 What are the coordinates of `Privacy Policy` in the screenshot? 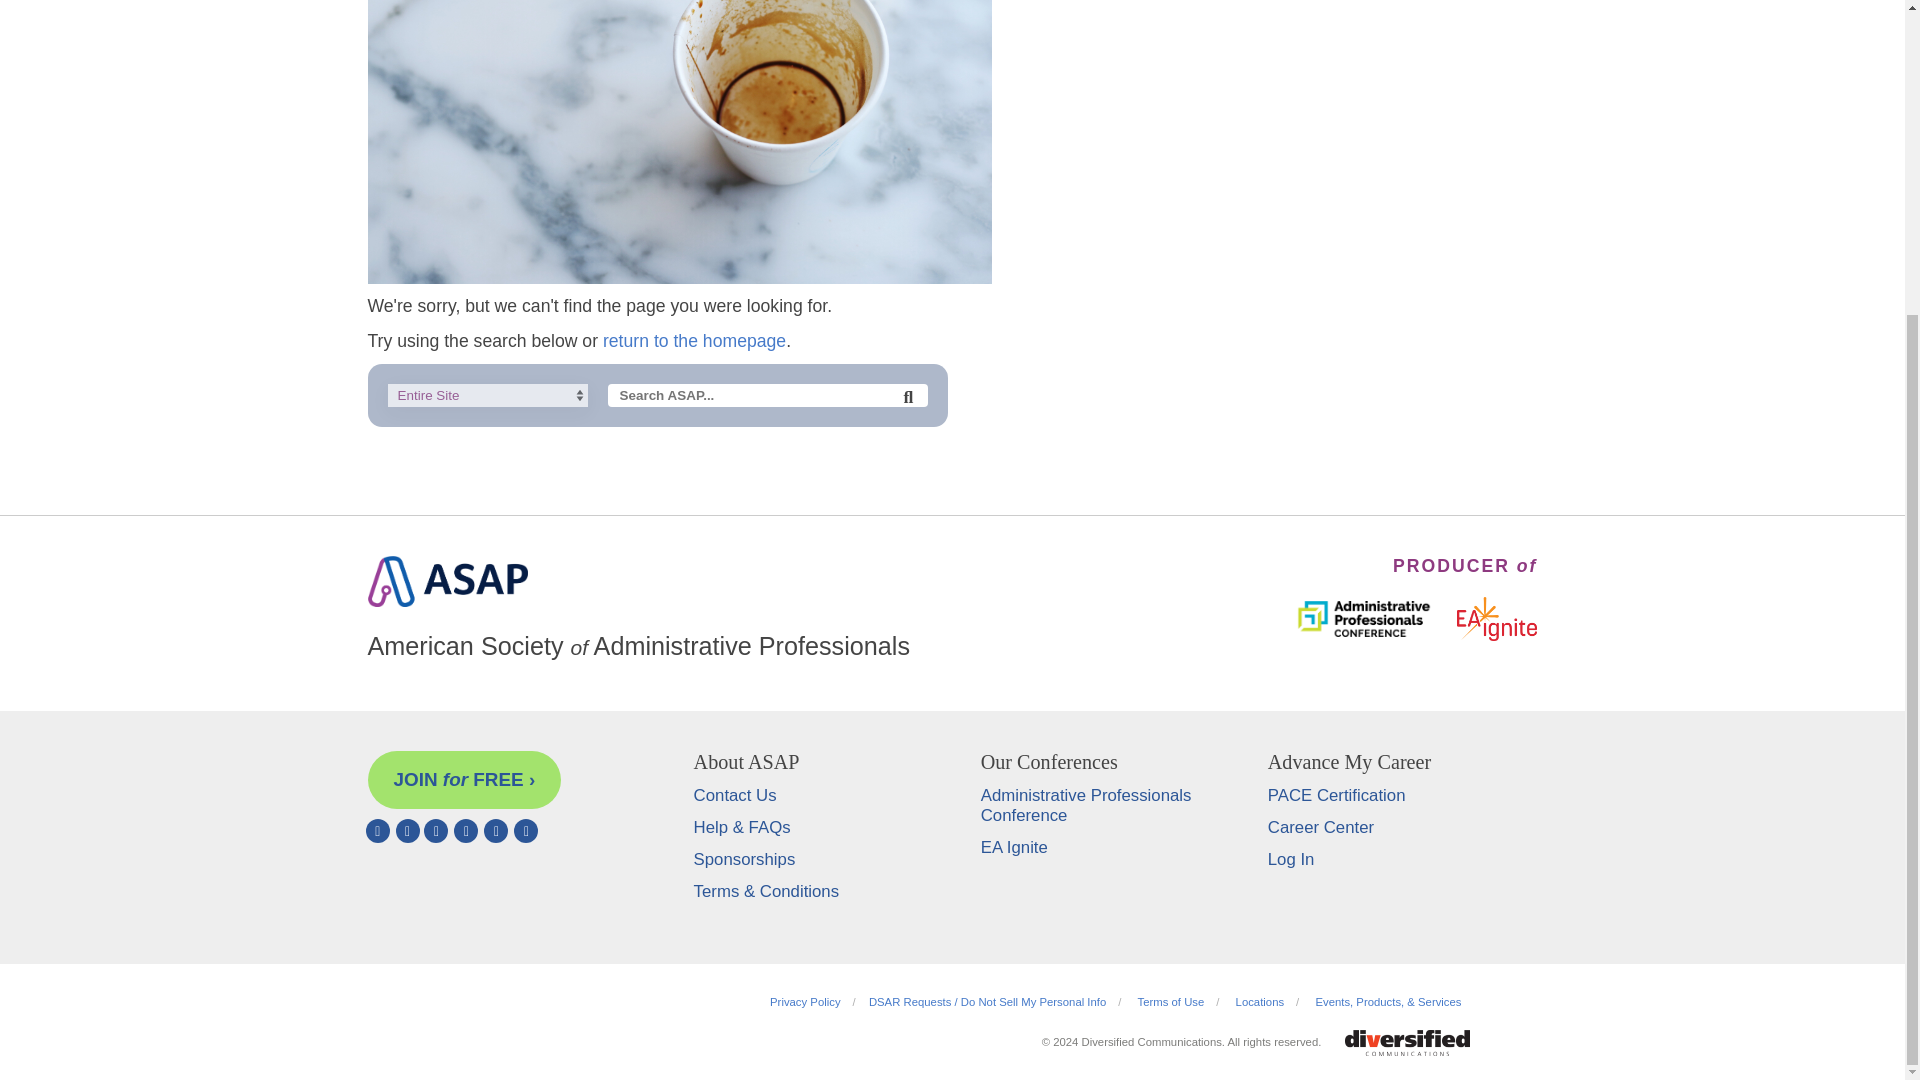 It's located at (804, 1001).